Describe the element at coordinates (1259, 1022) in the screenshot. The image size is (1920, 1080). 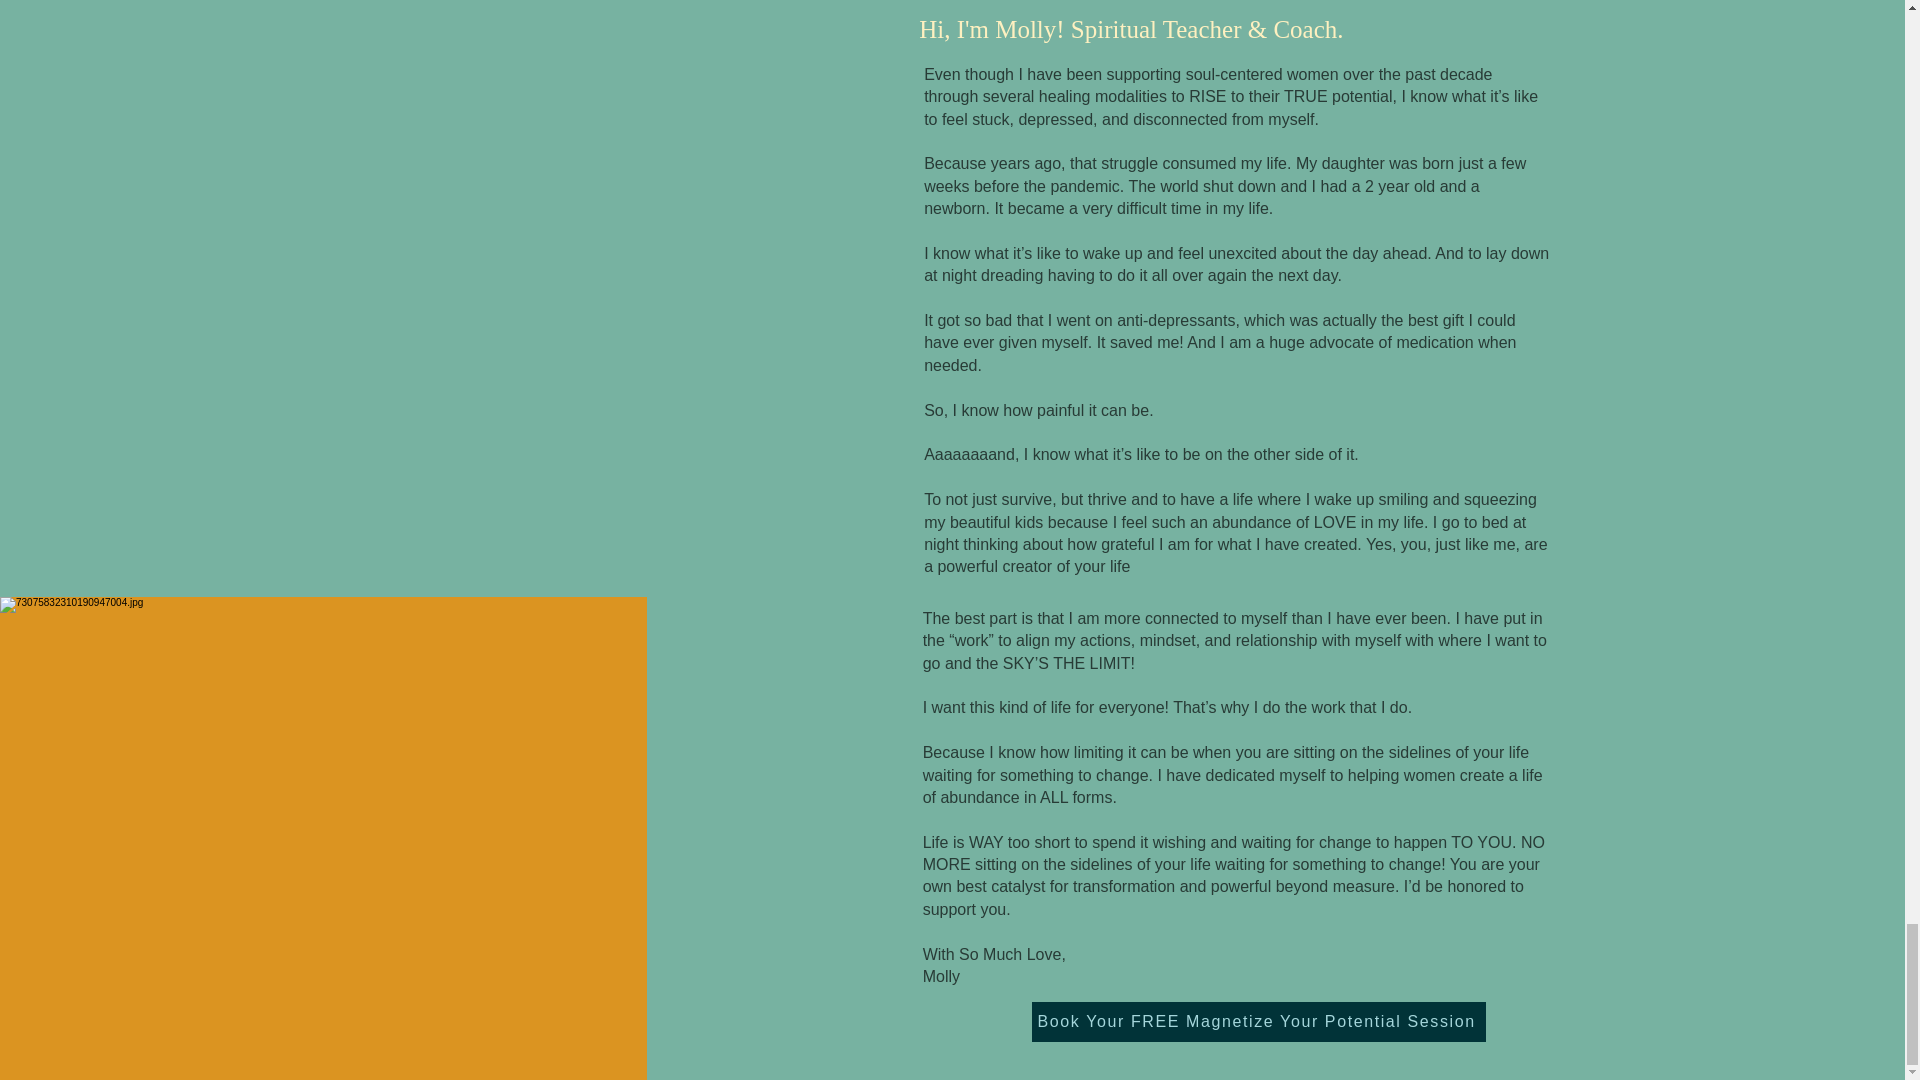
I see `Book Your FREE Magnetize Your Potential Session` at that location.